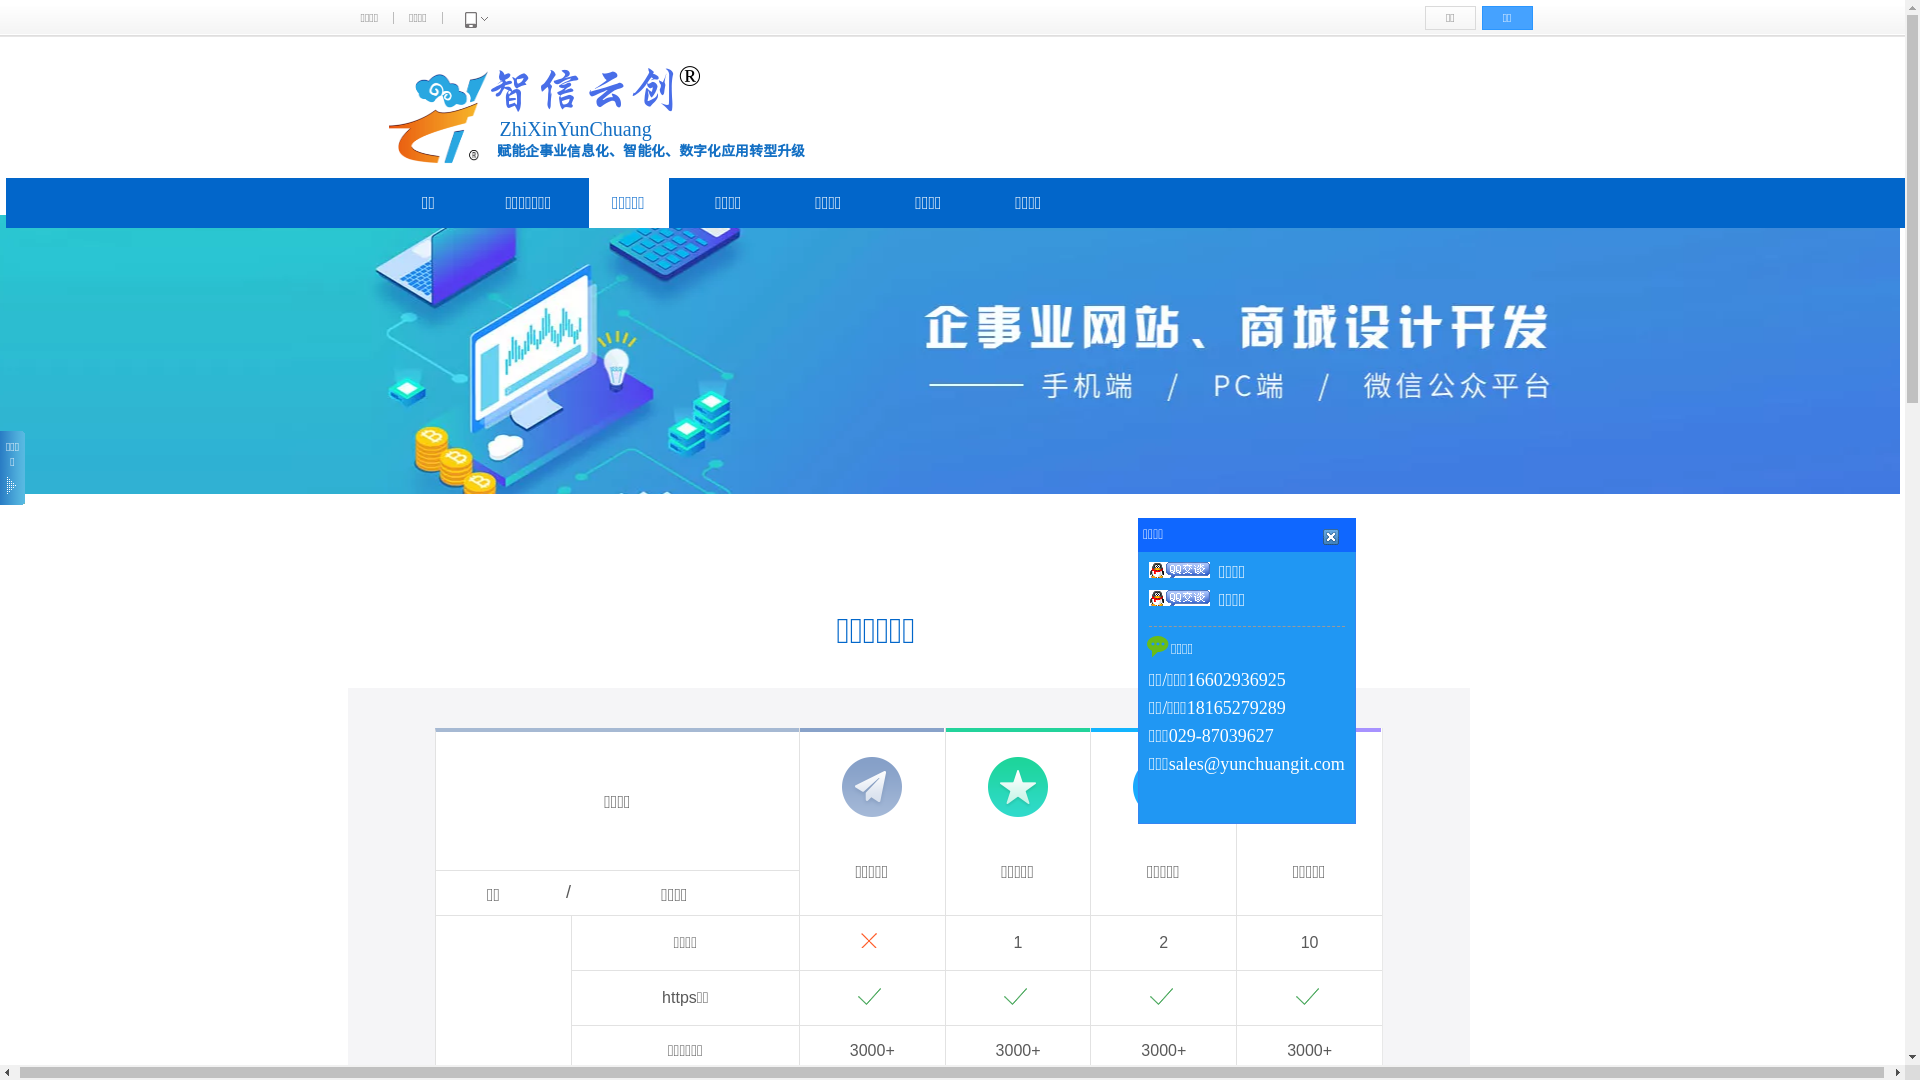 This screenshot has width=1920, height=1080. I want to click on  , so click(1418, 616).